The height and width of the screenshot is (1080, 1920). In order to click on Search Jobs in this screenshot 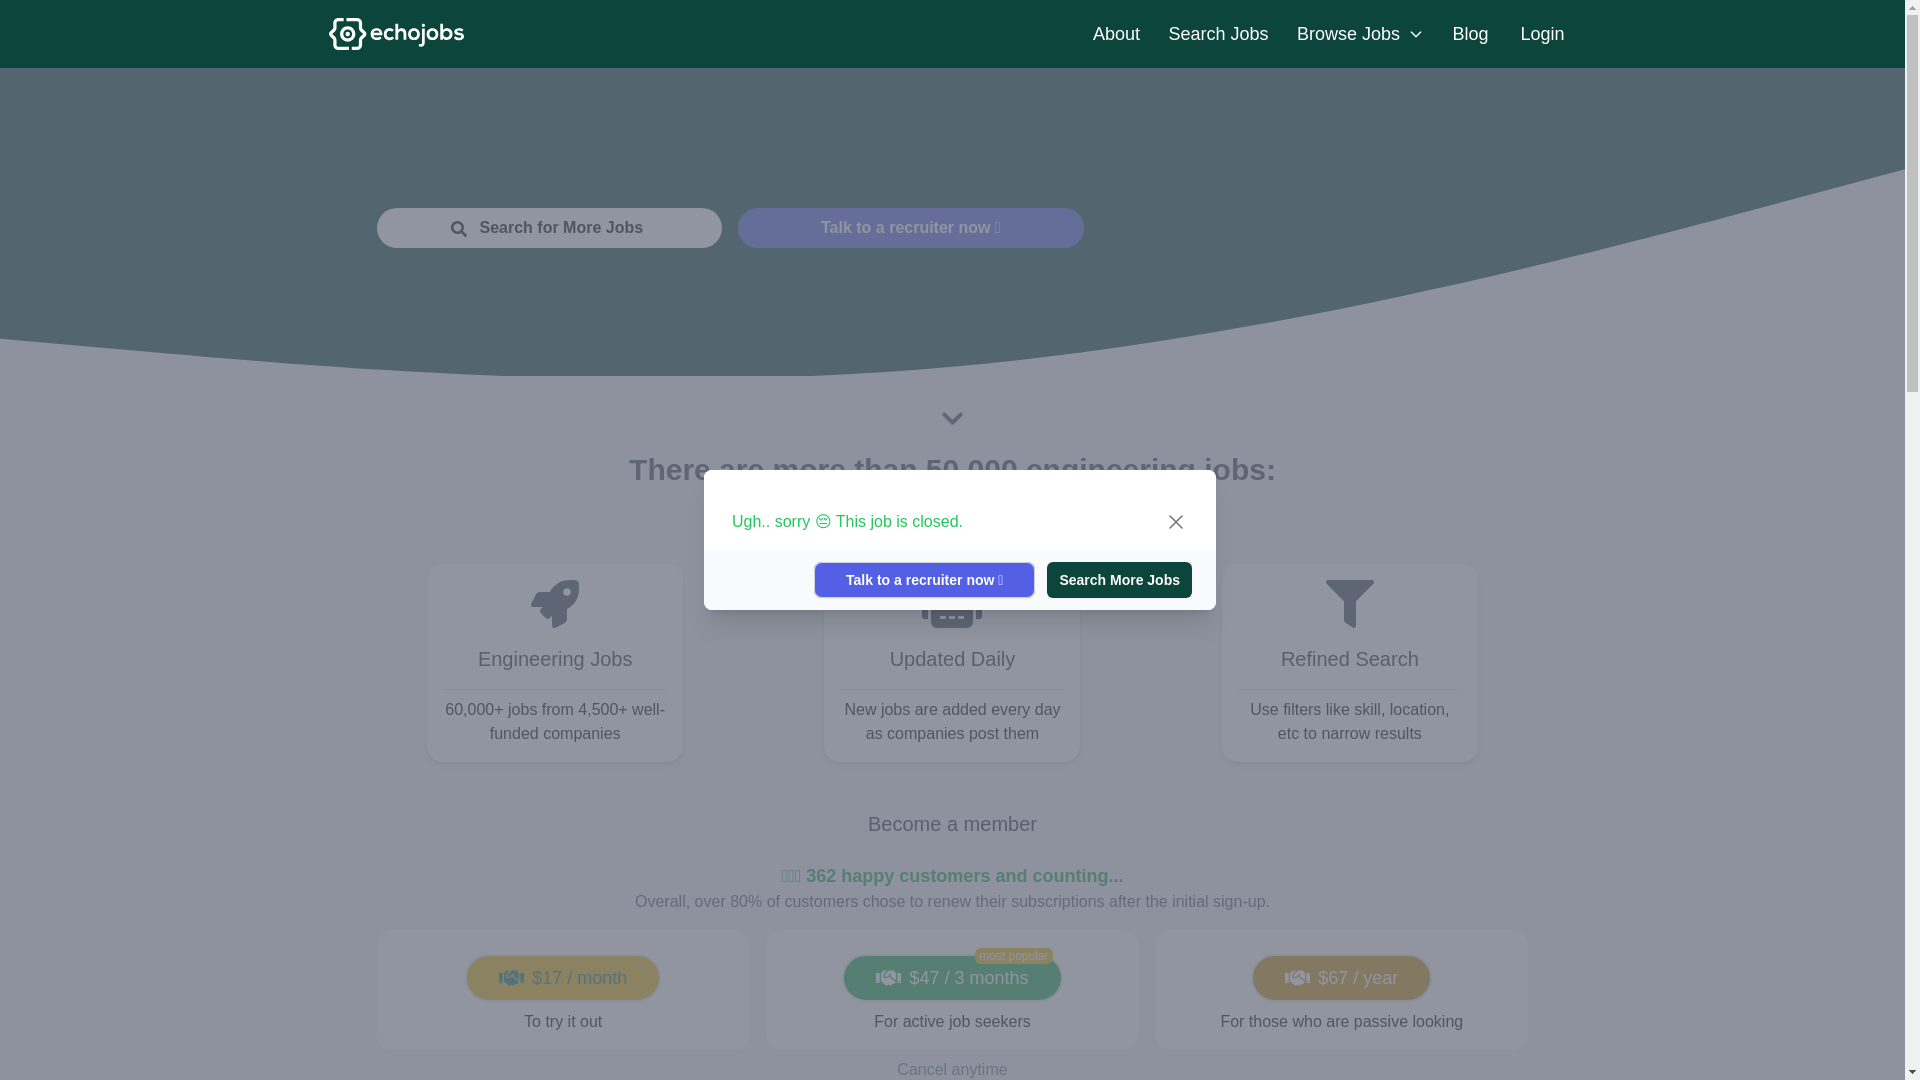, I will do `click(1218, 34)`.